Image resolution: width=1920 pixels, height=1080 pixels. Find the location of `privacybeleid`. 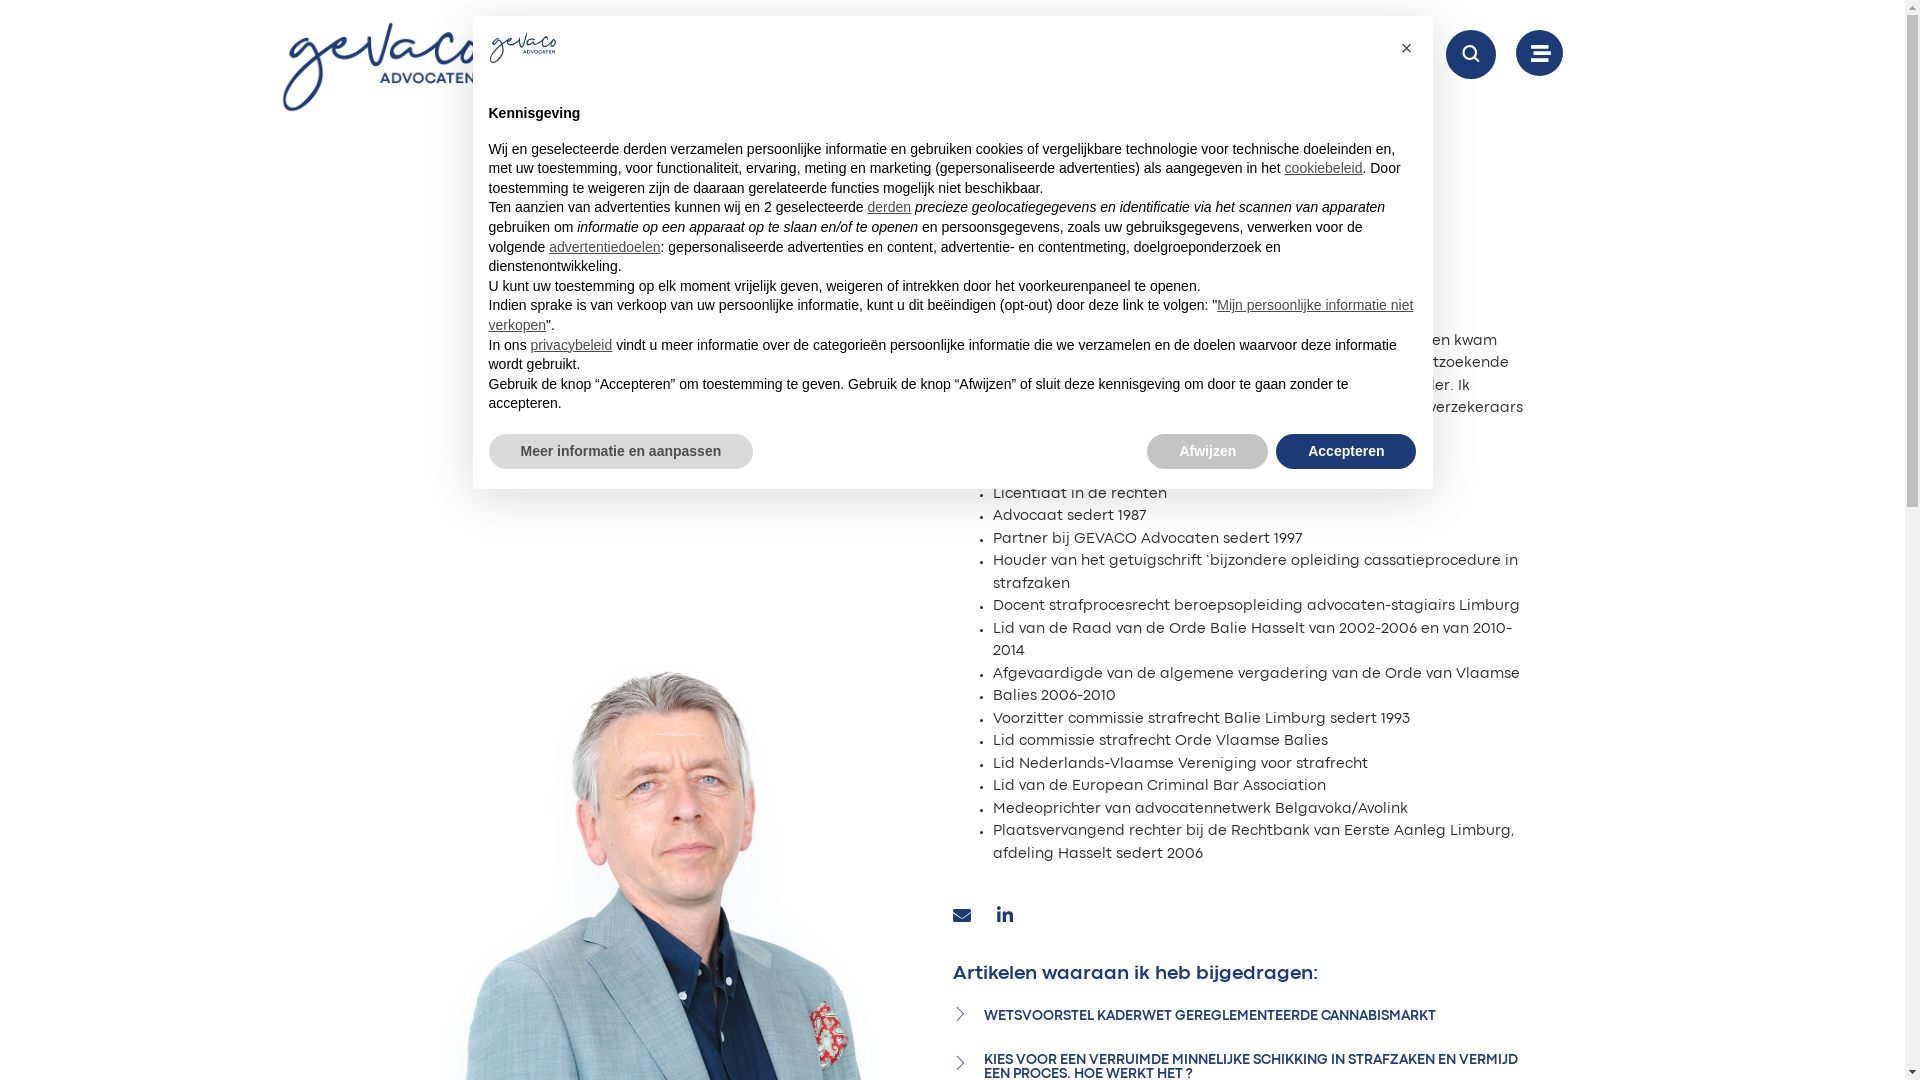

privacybeleid is located at coordinates (572, 345).